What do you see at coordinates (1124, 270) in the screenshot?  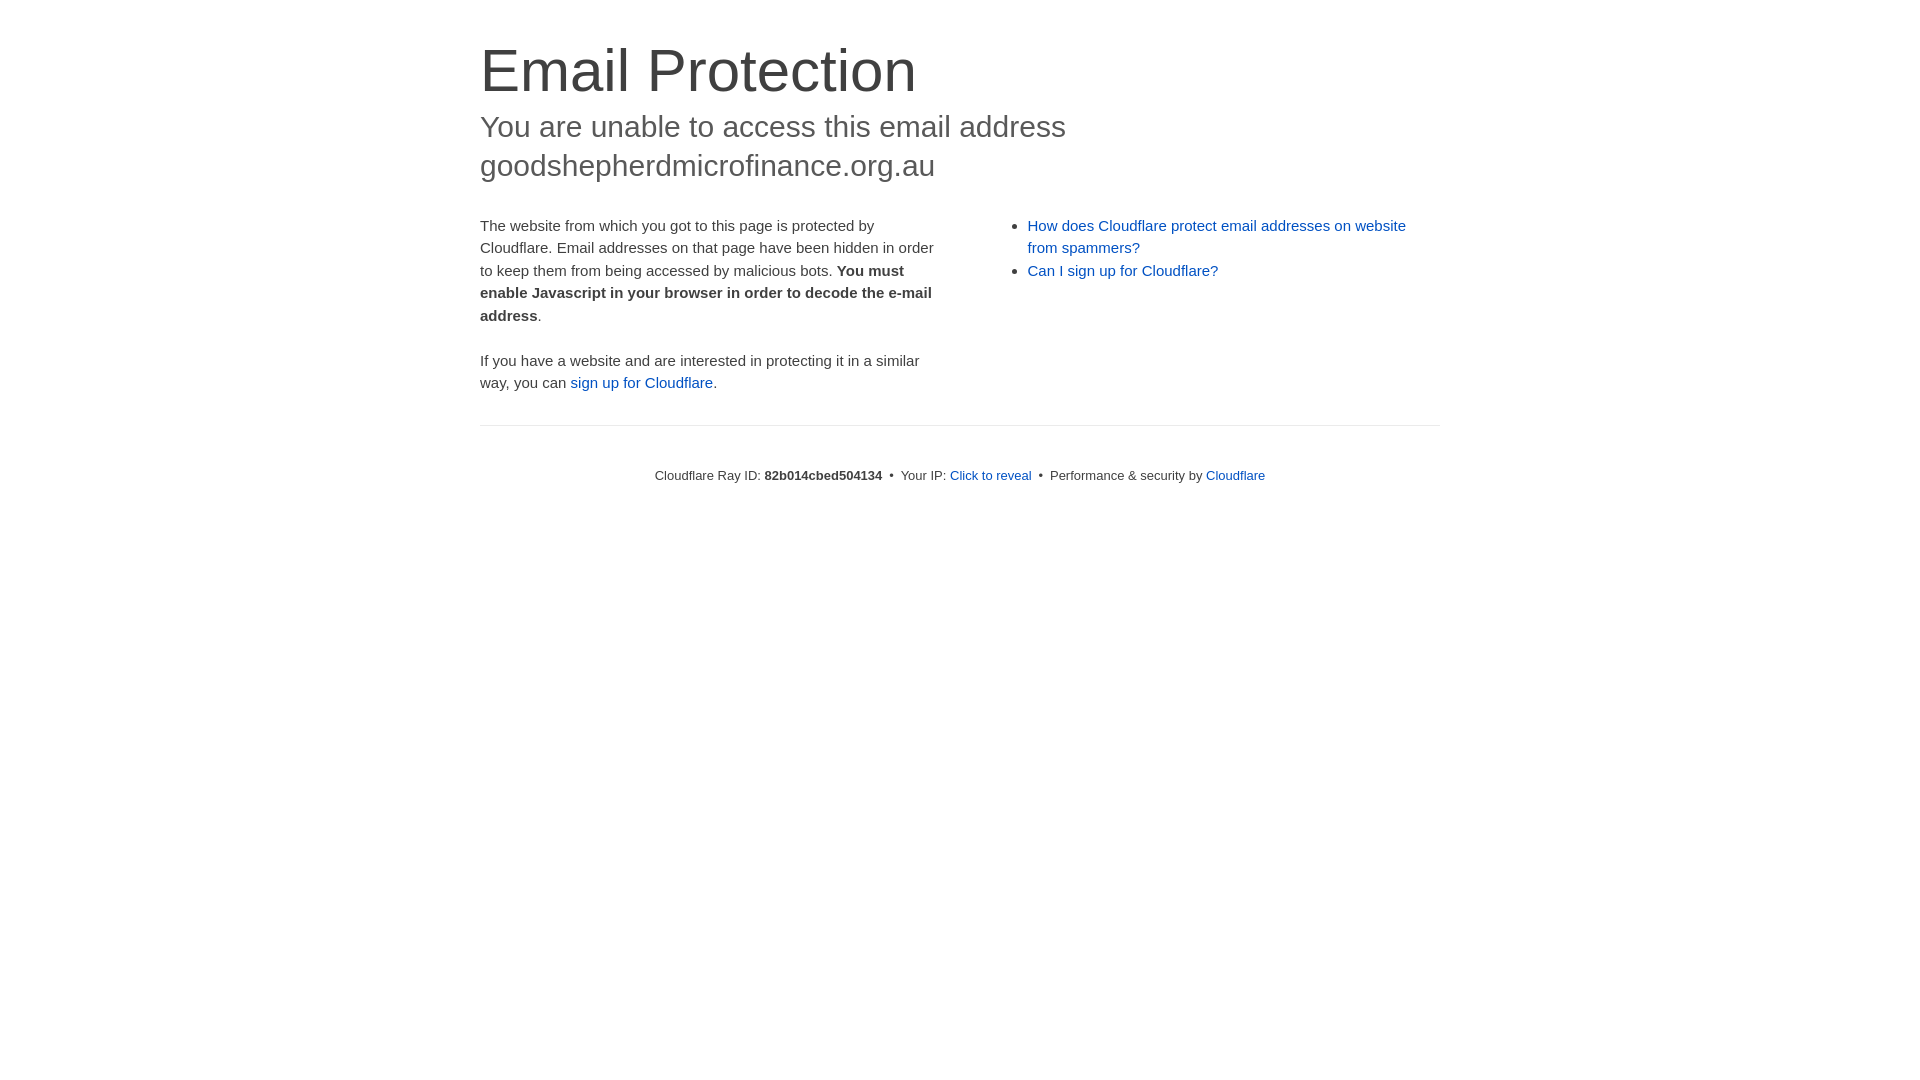 I see `Can I sign up for Cloudflare?` at bounding box center [1124, 270].